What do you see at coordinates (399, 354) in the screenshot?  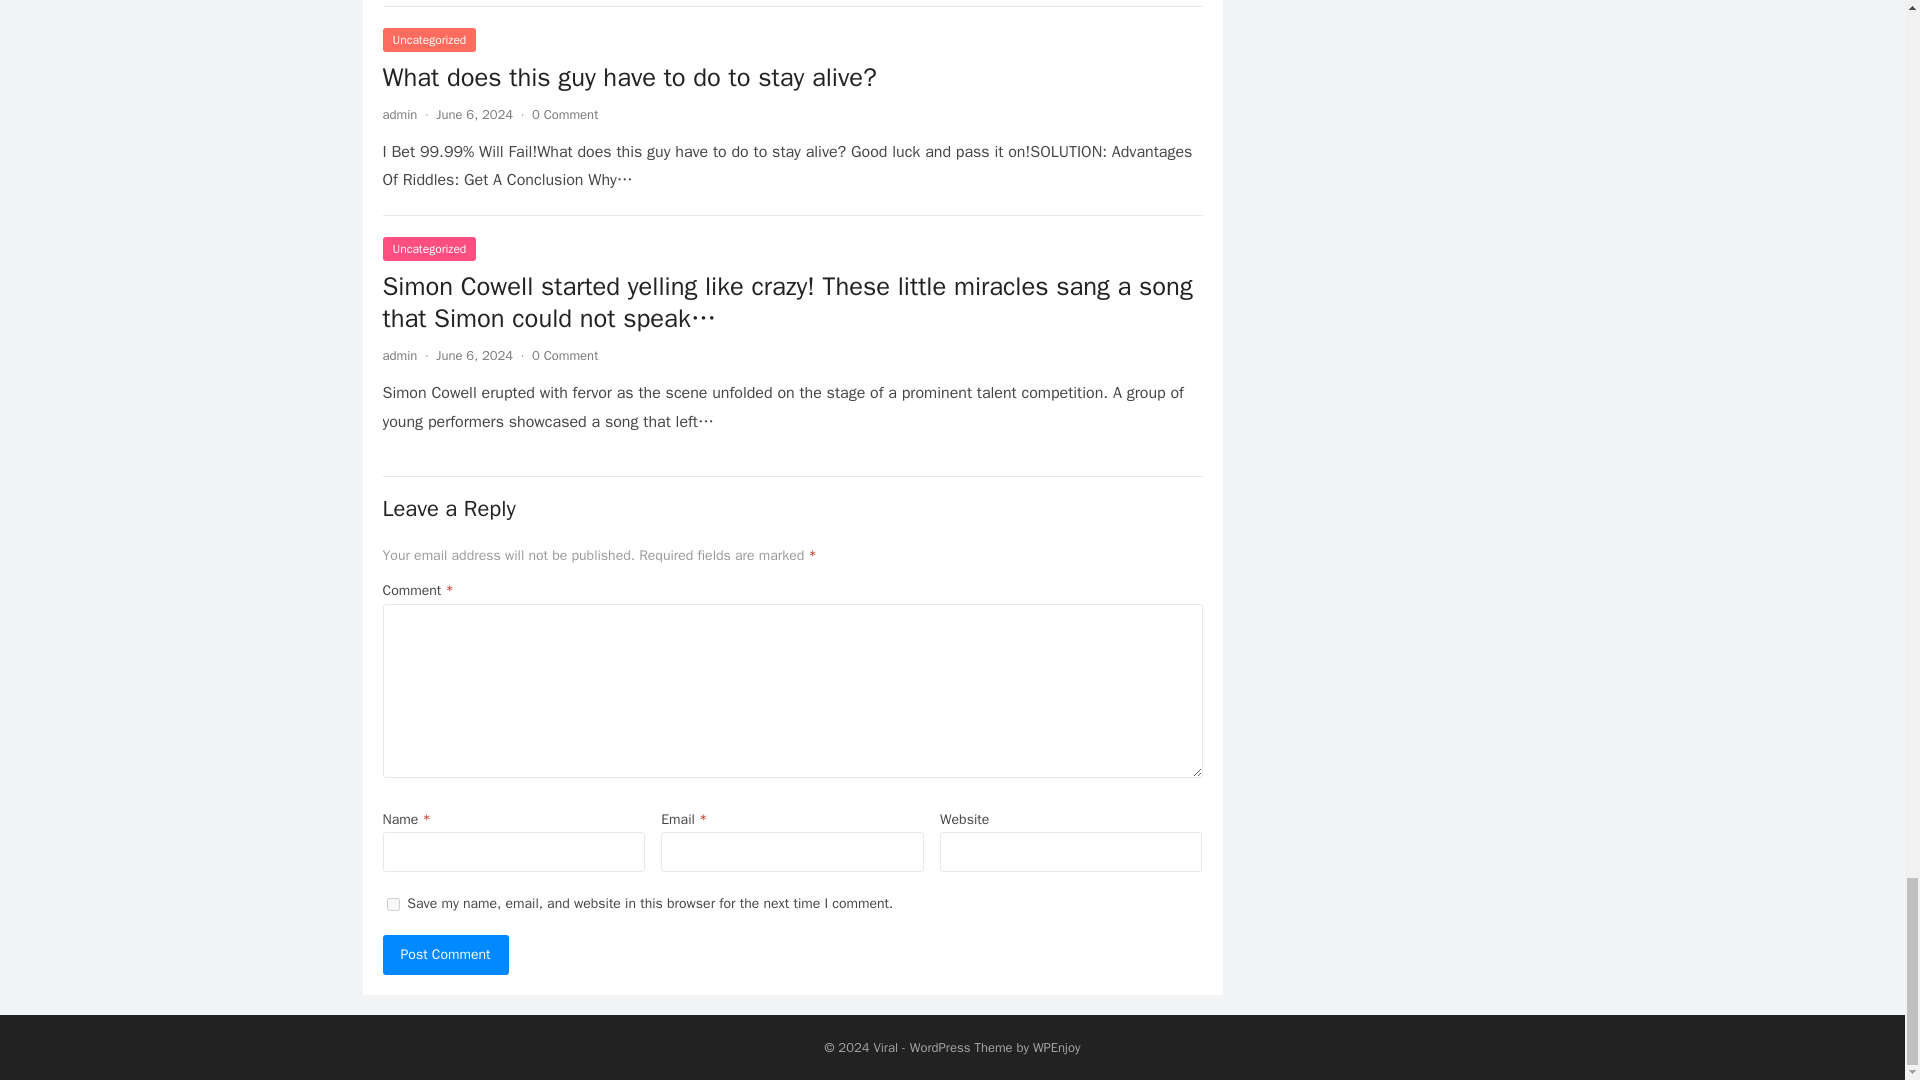 I see `admin` at bounding box center [399, 354].